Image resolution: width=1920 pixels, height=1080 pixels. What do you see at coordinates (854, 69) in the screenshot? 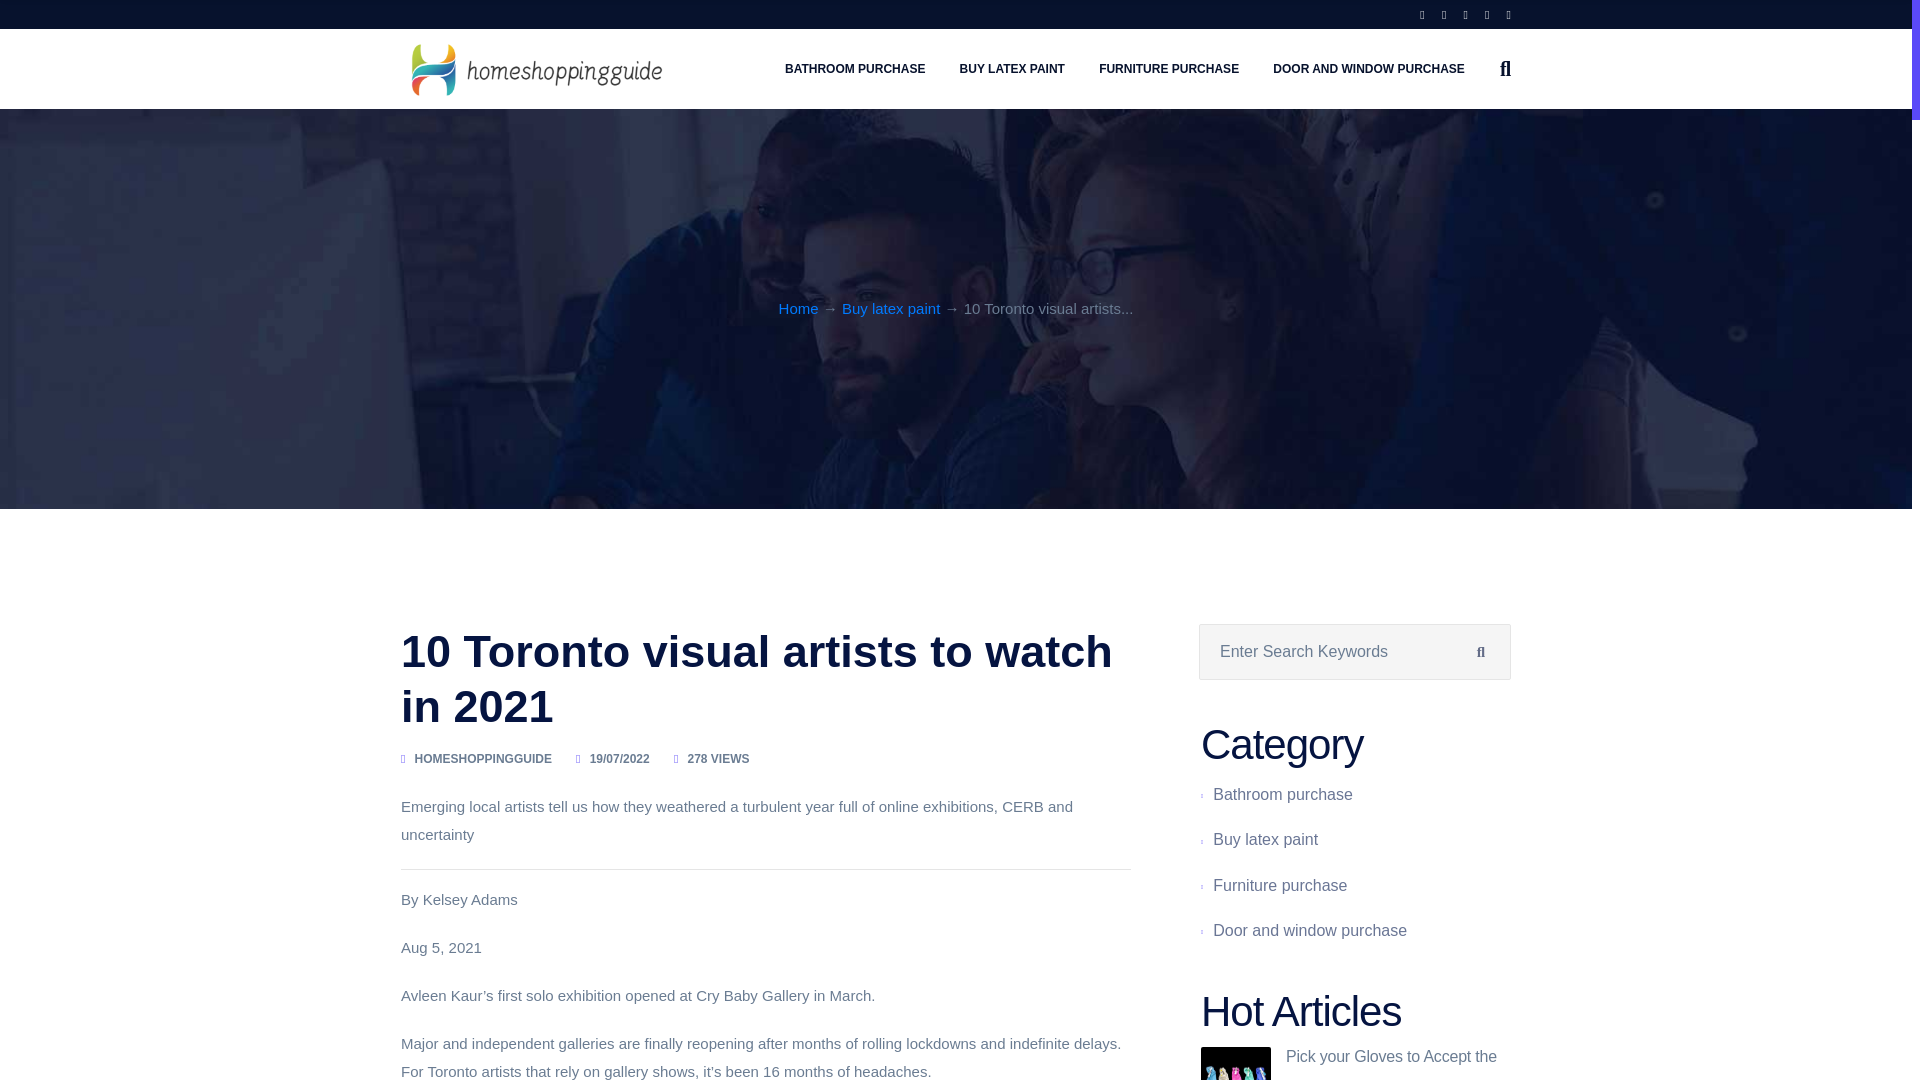
I see `BATHROOM PURCHASE` at bounding box center [854, 69].